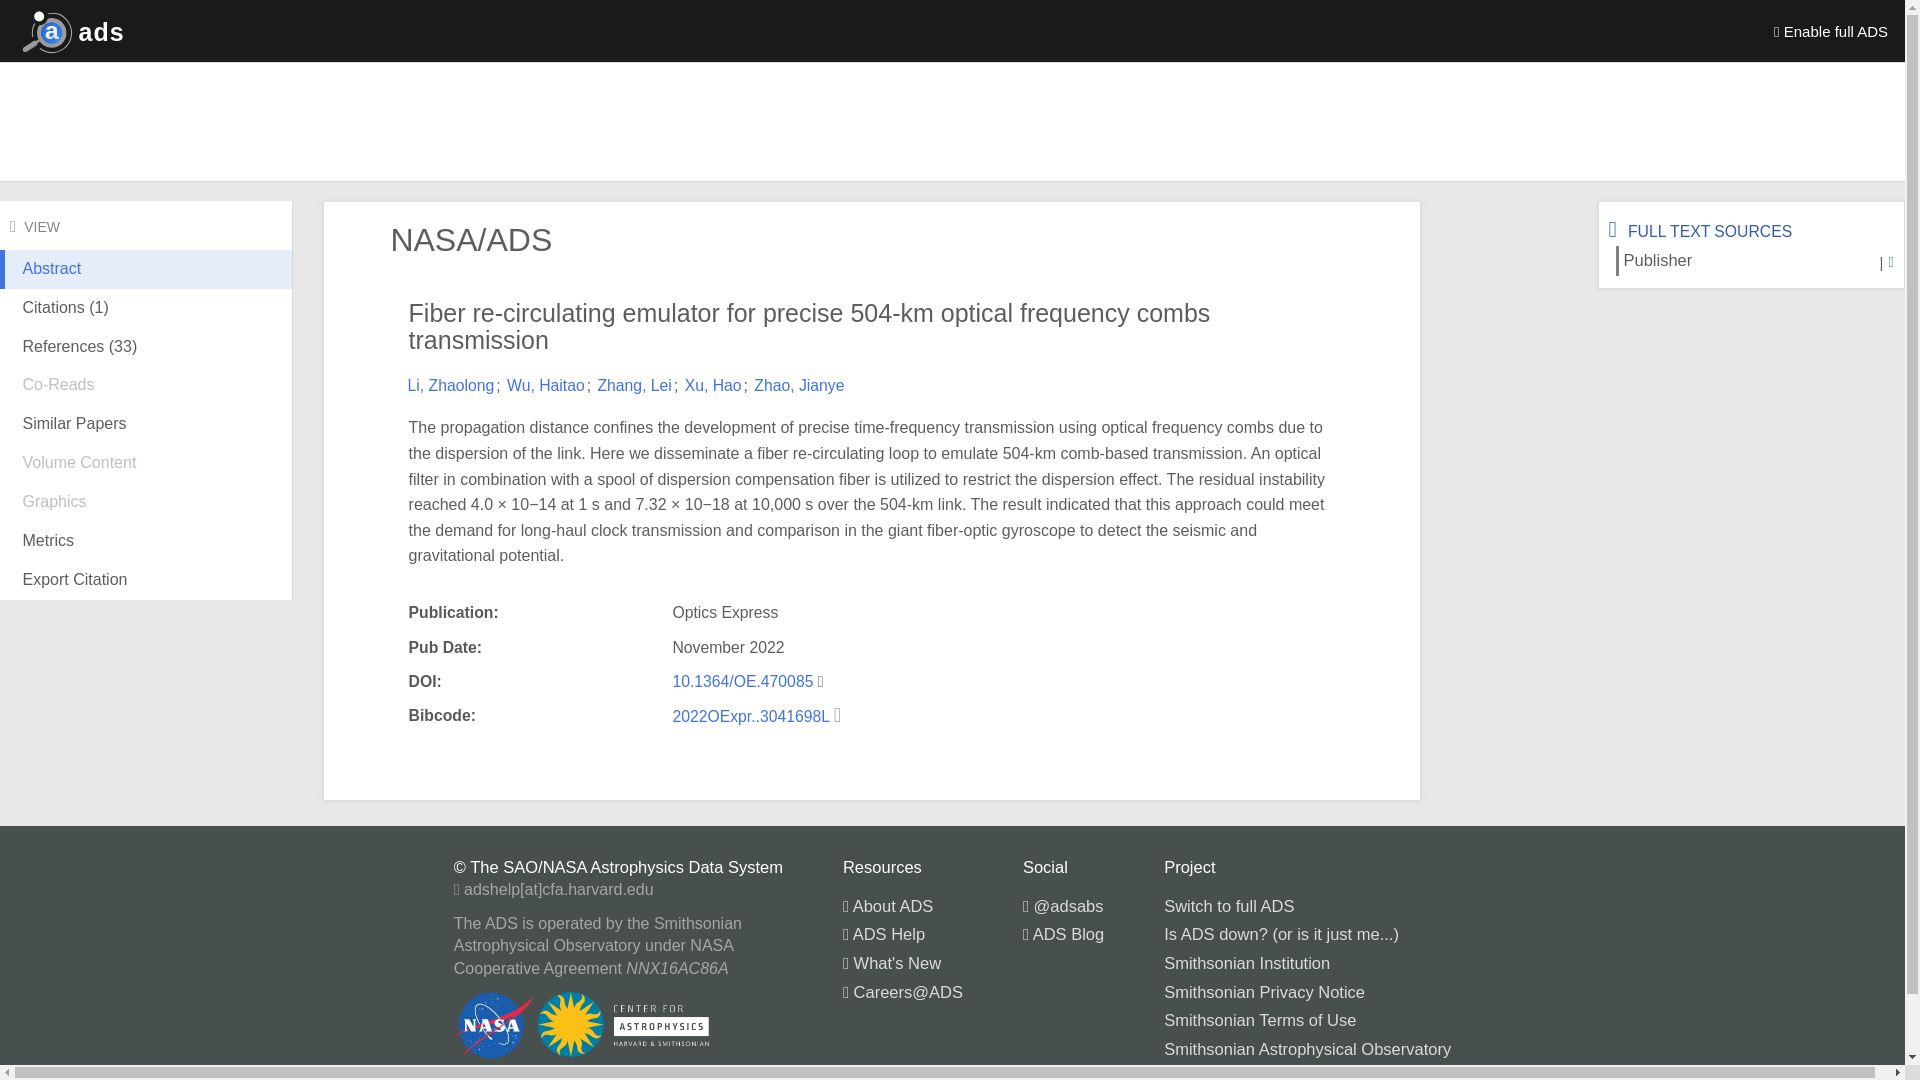 Image resolution: width=1920 pixels, height=1080 pixels. Describe the element at coordinates (146, 284) in the screenshot. I see `Abstract` at that location.